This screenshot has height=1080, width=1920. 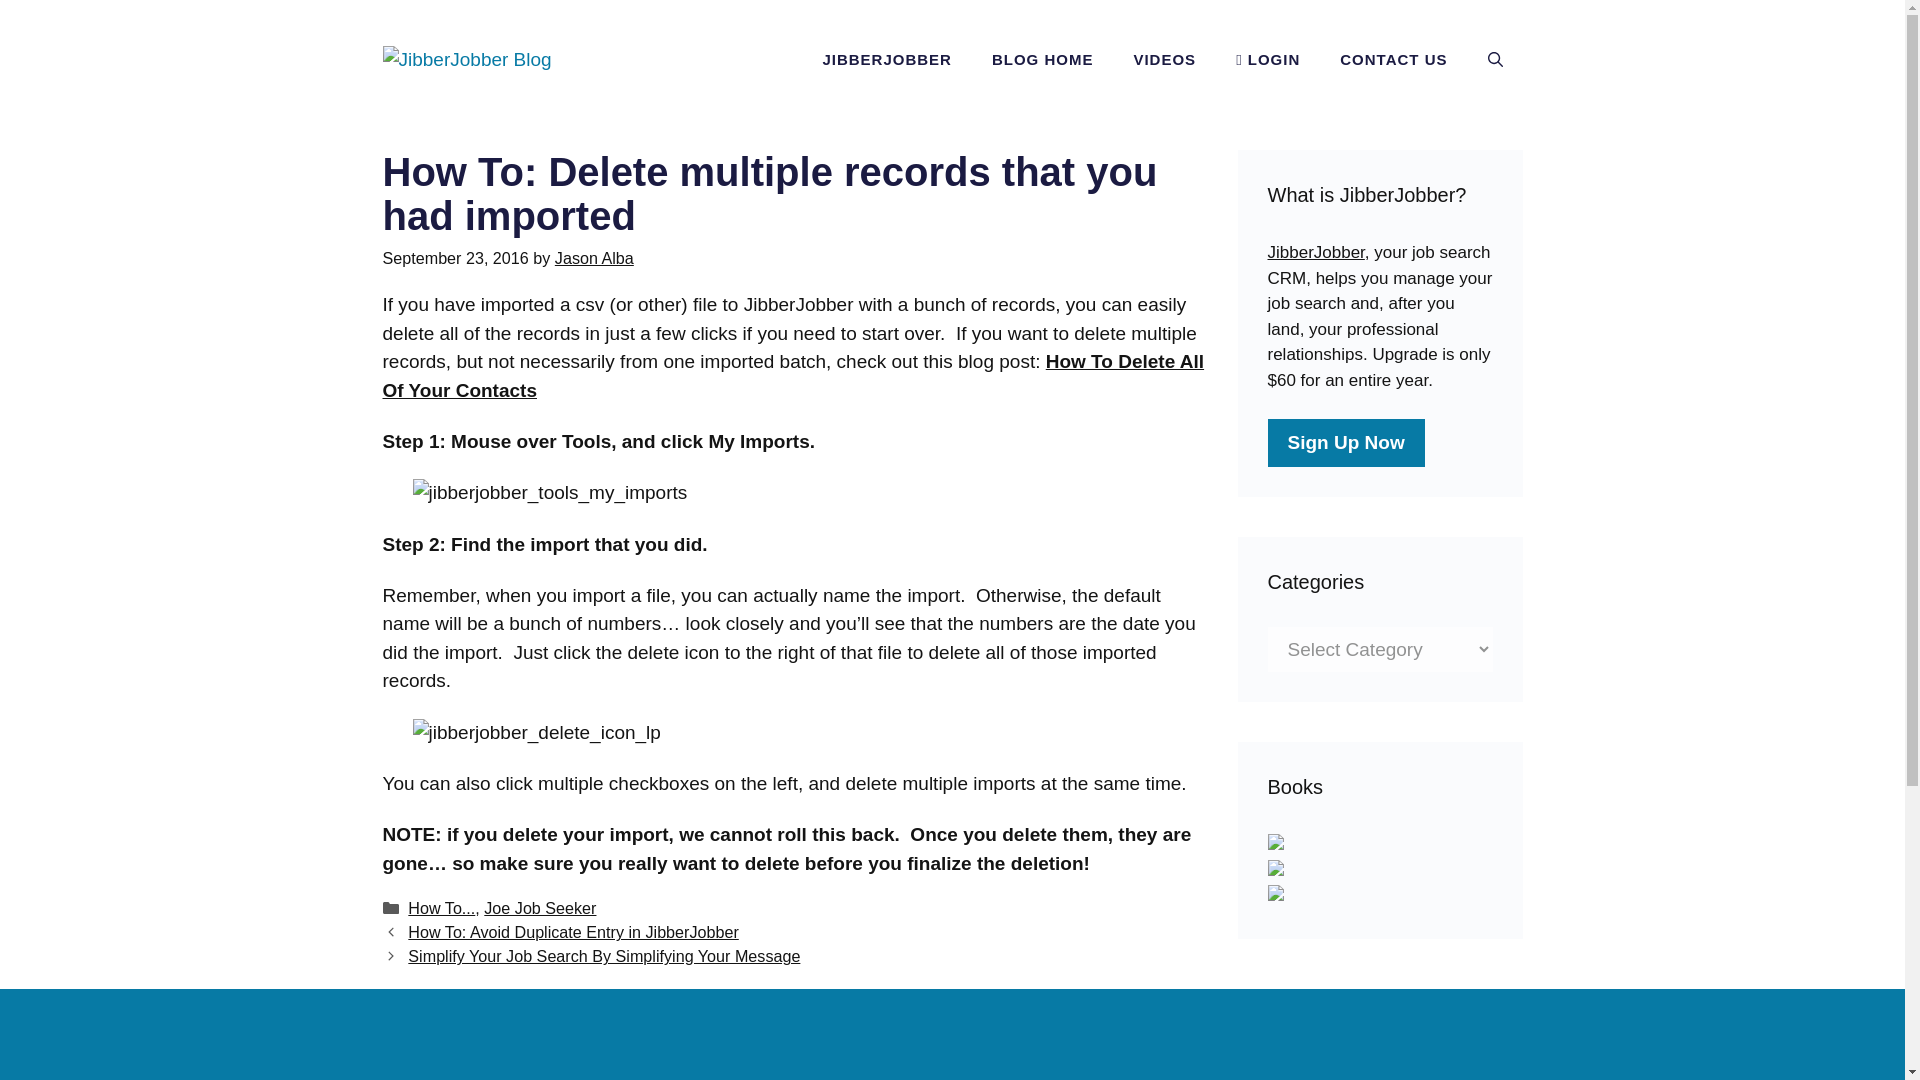 What do you see at coordinates (572, 932) in the screenshot?
I see `How To: Avoid Duplicate Entry in JibberJobber` at bounding box center [572, 932].